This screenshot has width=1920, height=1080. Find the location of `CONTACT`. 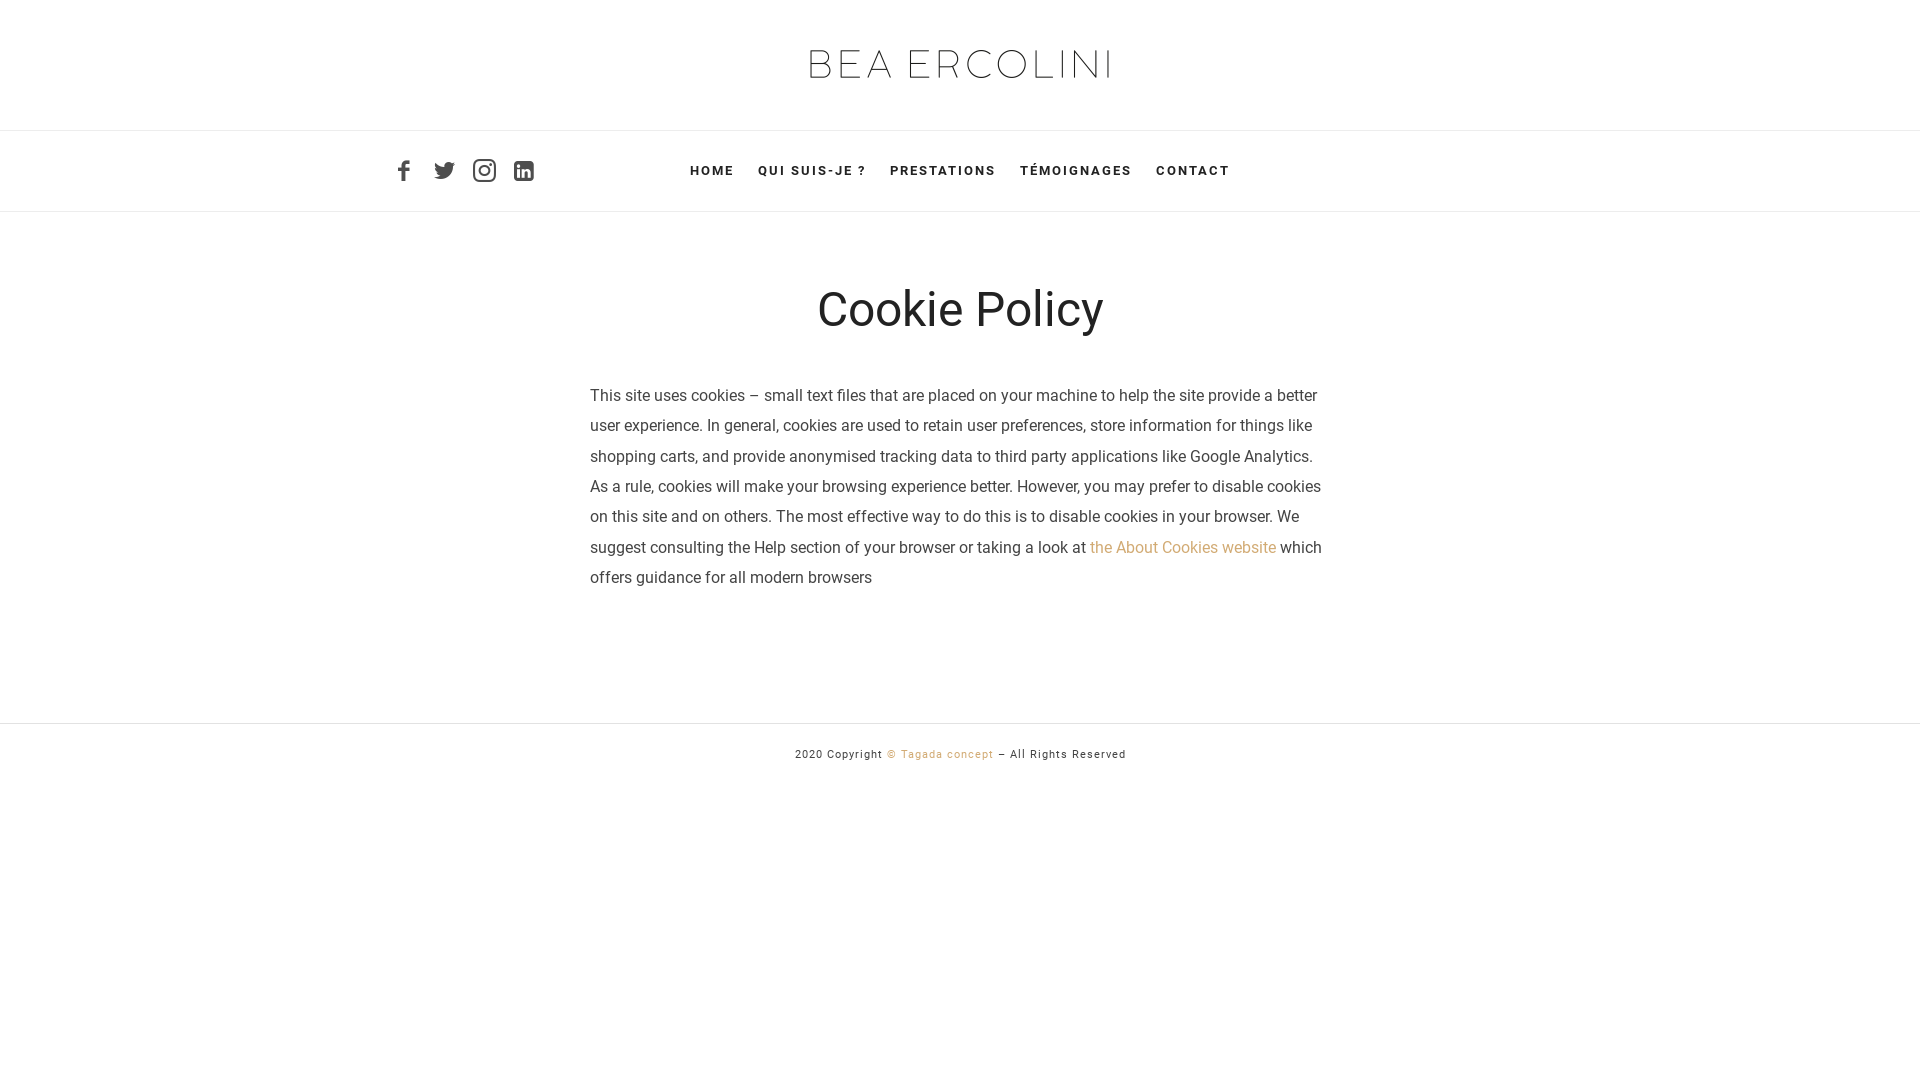

CONTACT is located at coordinates (1193, 171).